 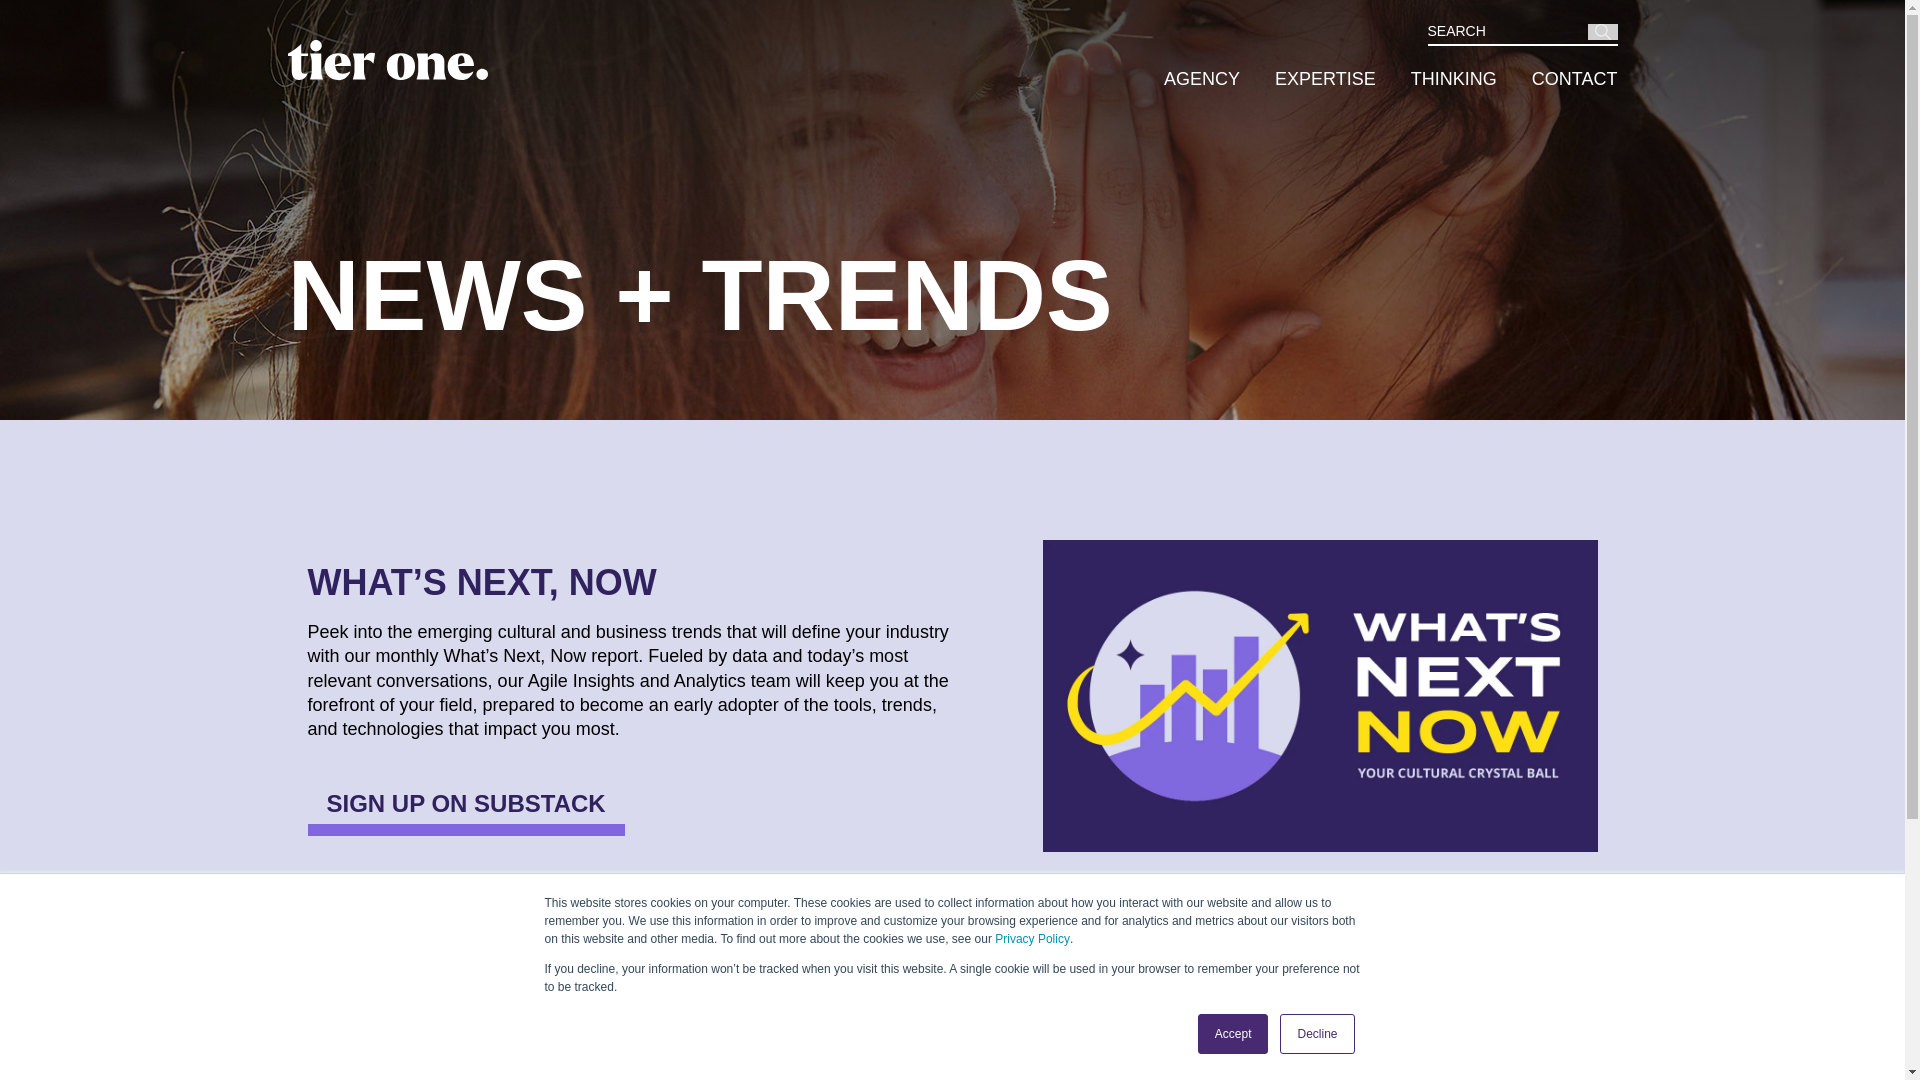 I want to click on Decline, so click(x=1316, y=1034).